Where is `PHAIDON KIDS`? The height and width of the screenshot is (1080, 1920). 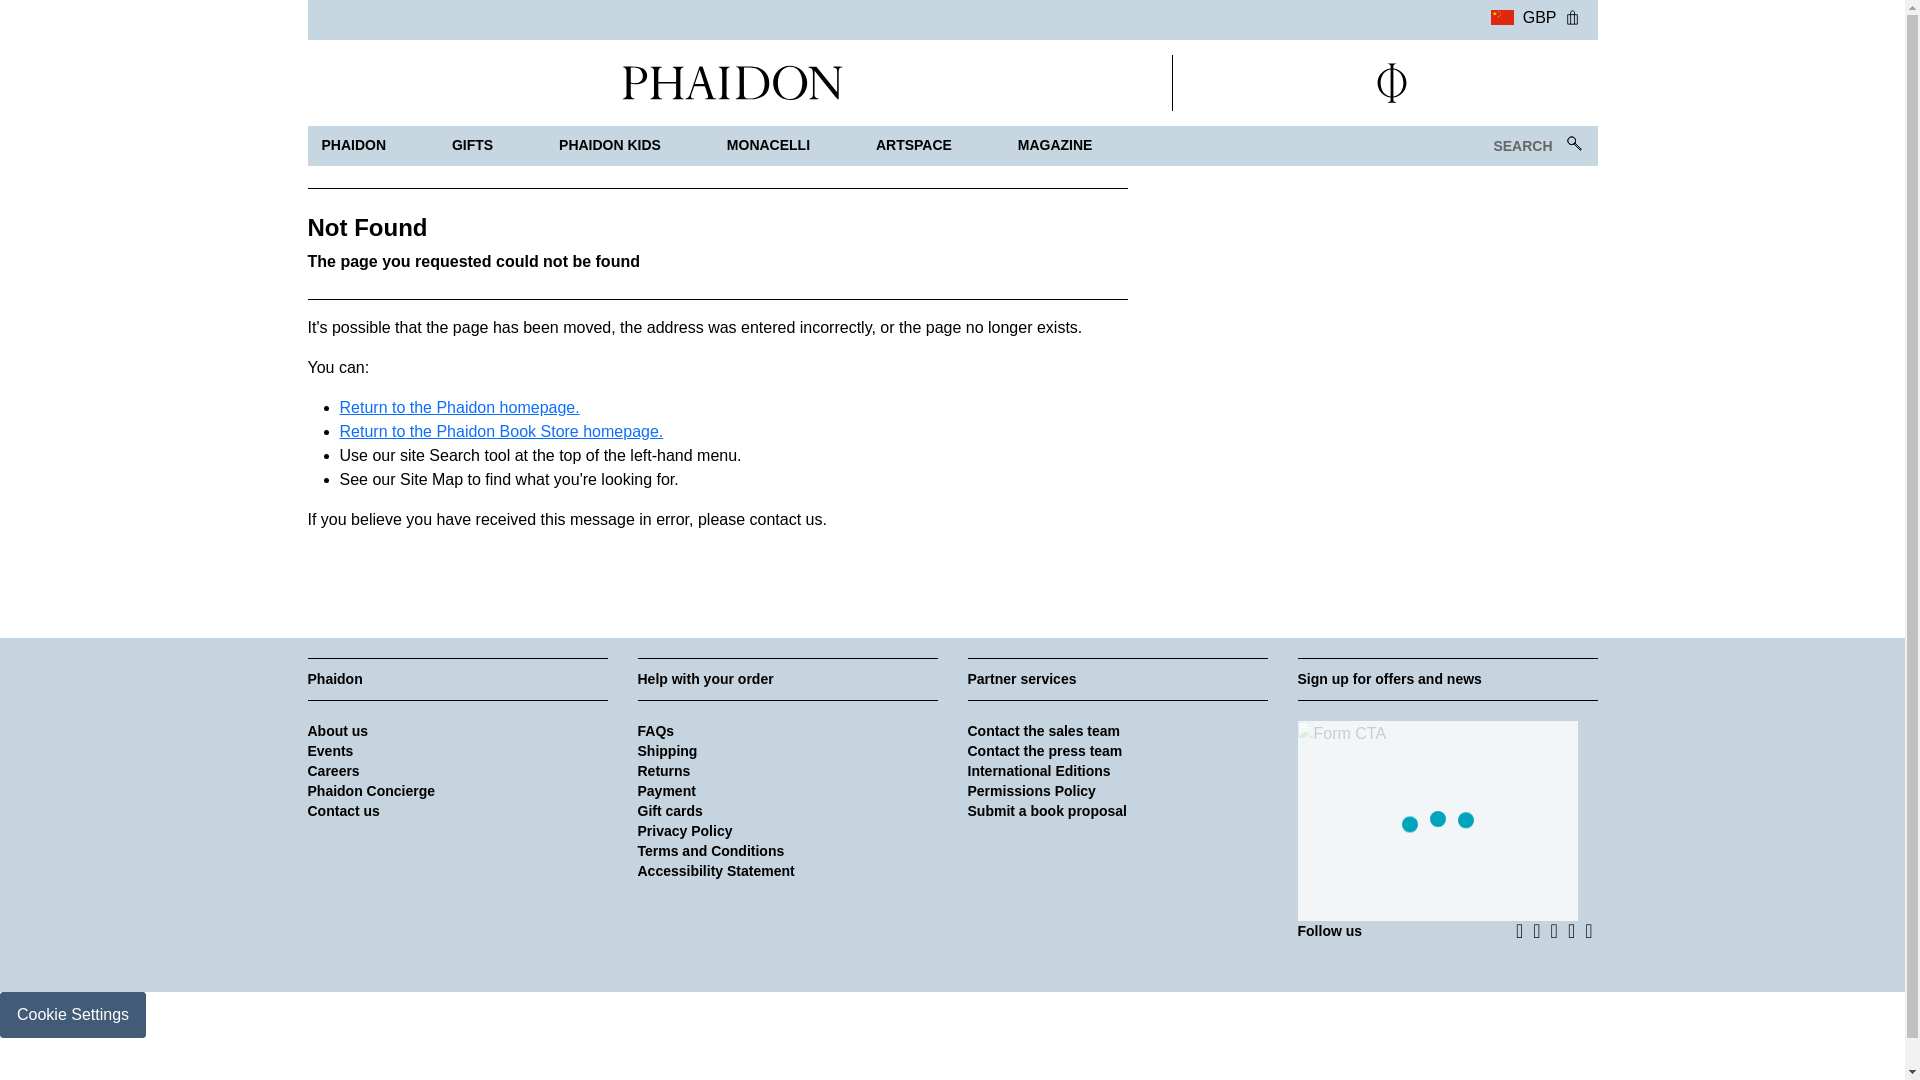
PHAIDON KIDS is located at coordinates (610, 146).